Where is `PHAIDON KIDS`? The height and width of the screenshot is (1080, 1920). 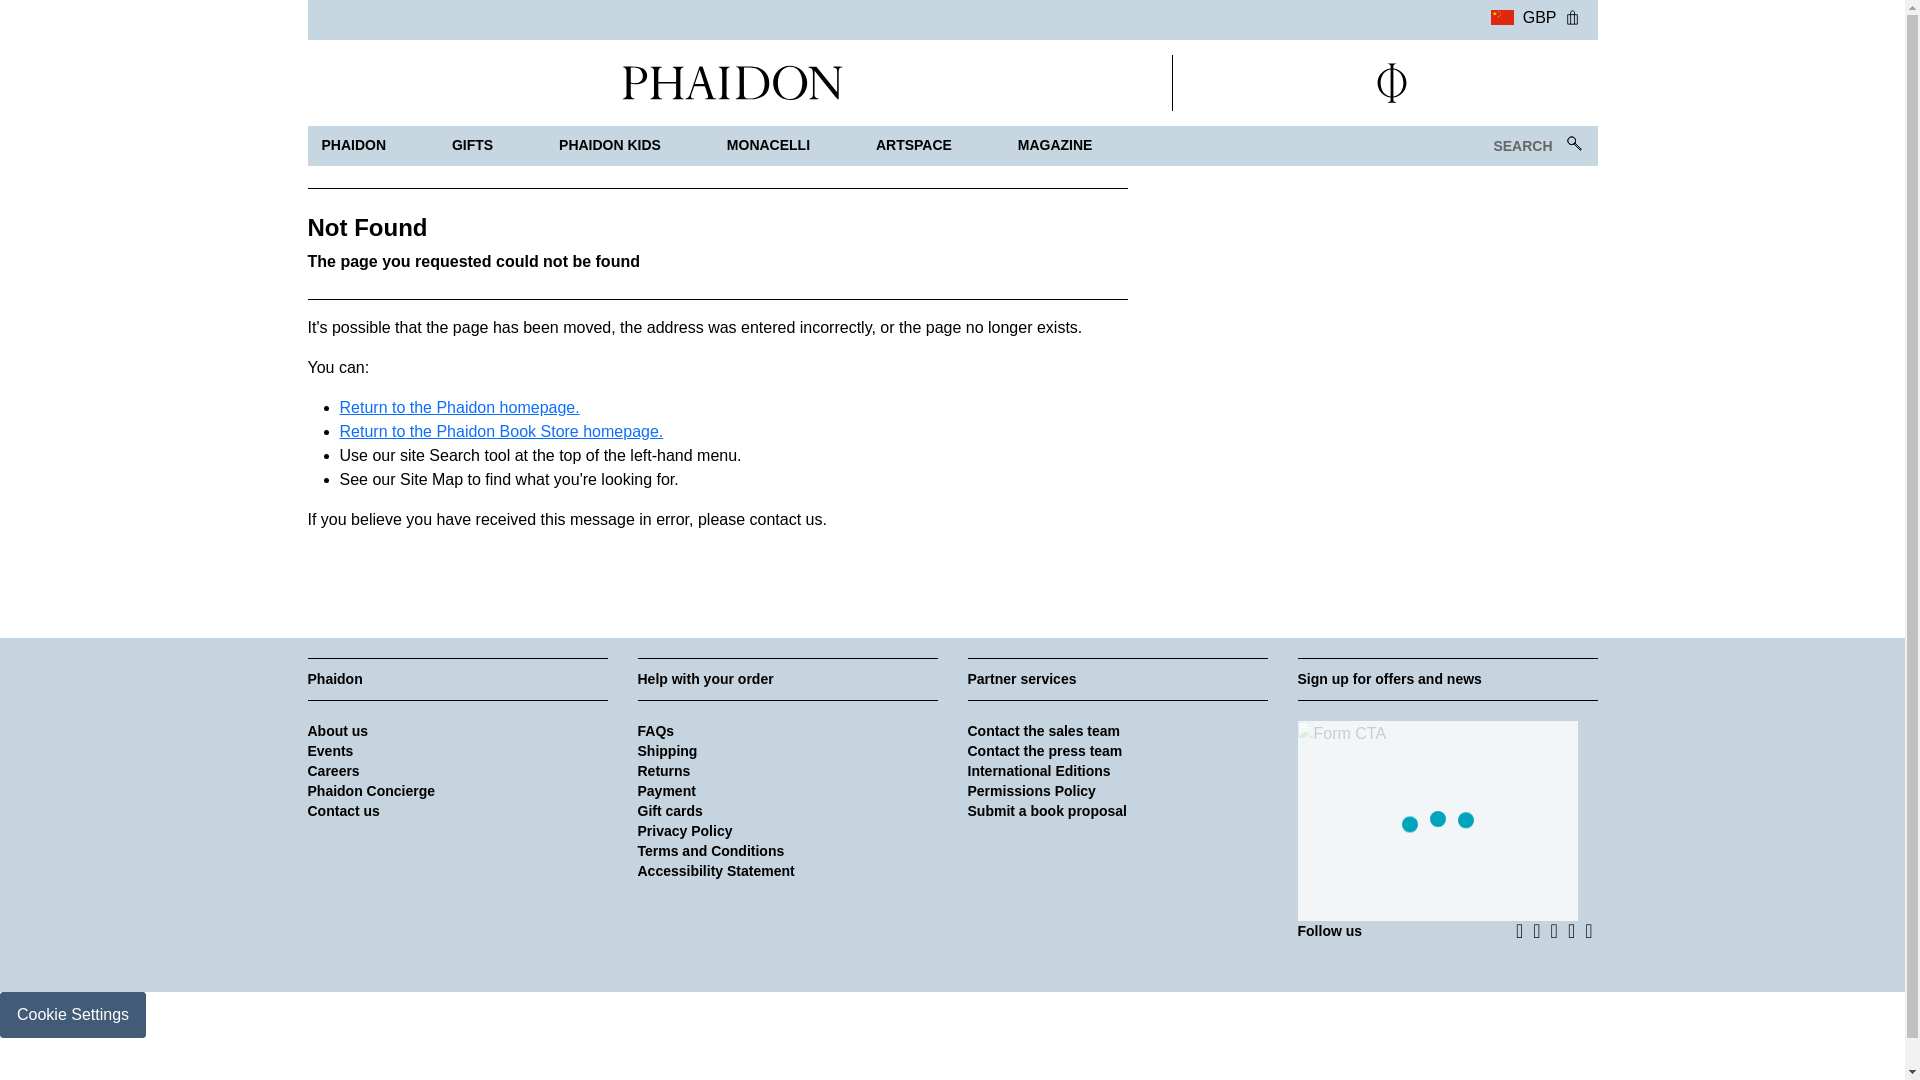
PHAIDON KIDS is located at coordinates (610, 146).